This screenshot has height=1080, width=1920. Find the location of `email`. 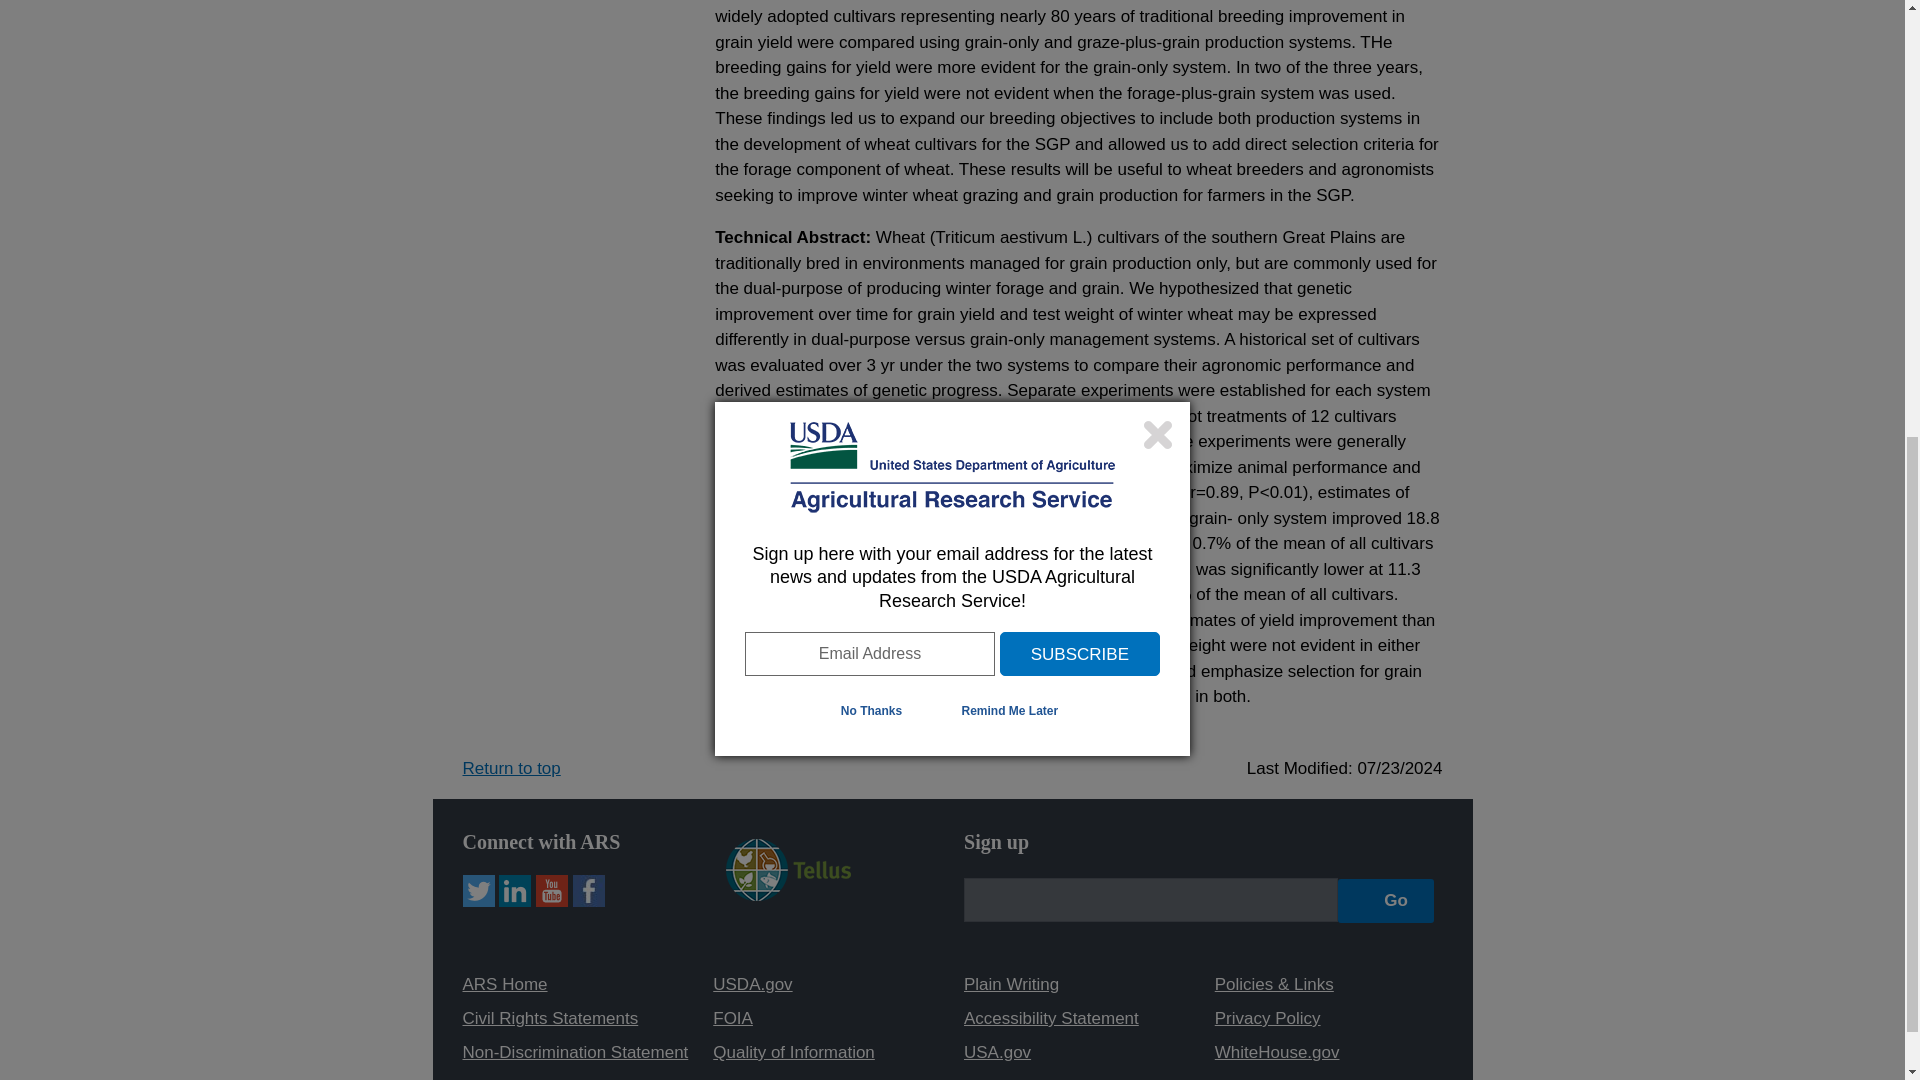

email is located at coordinates (1150, 900).